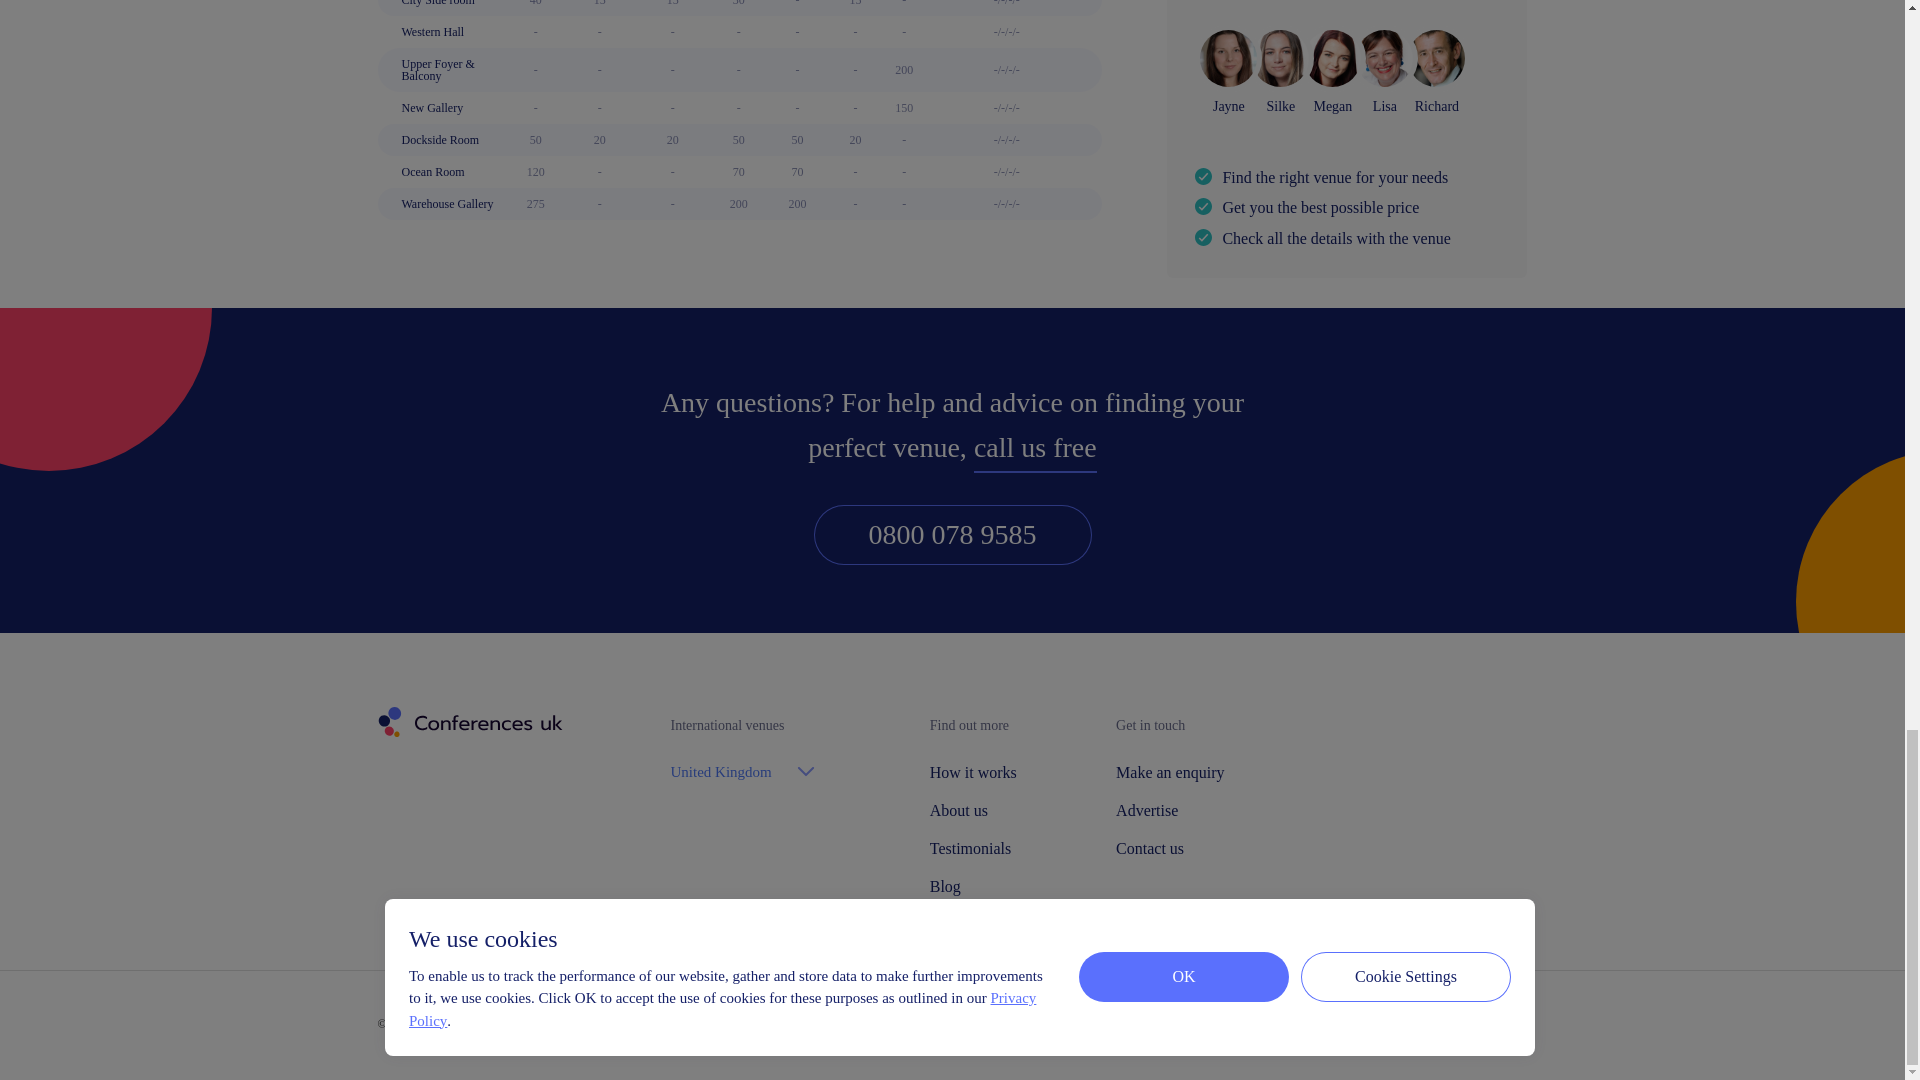 The image size is (1920, 1080). What do you see at coordinates (953, 534) in the screenshot?
I see `0800 078 9585` at bounding box center [953, 534].